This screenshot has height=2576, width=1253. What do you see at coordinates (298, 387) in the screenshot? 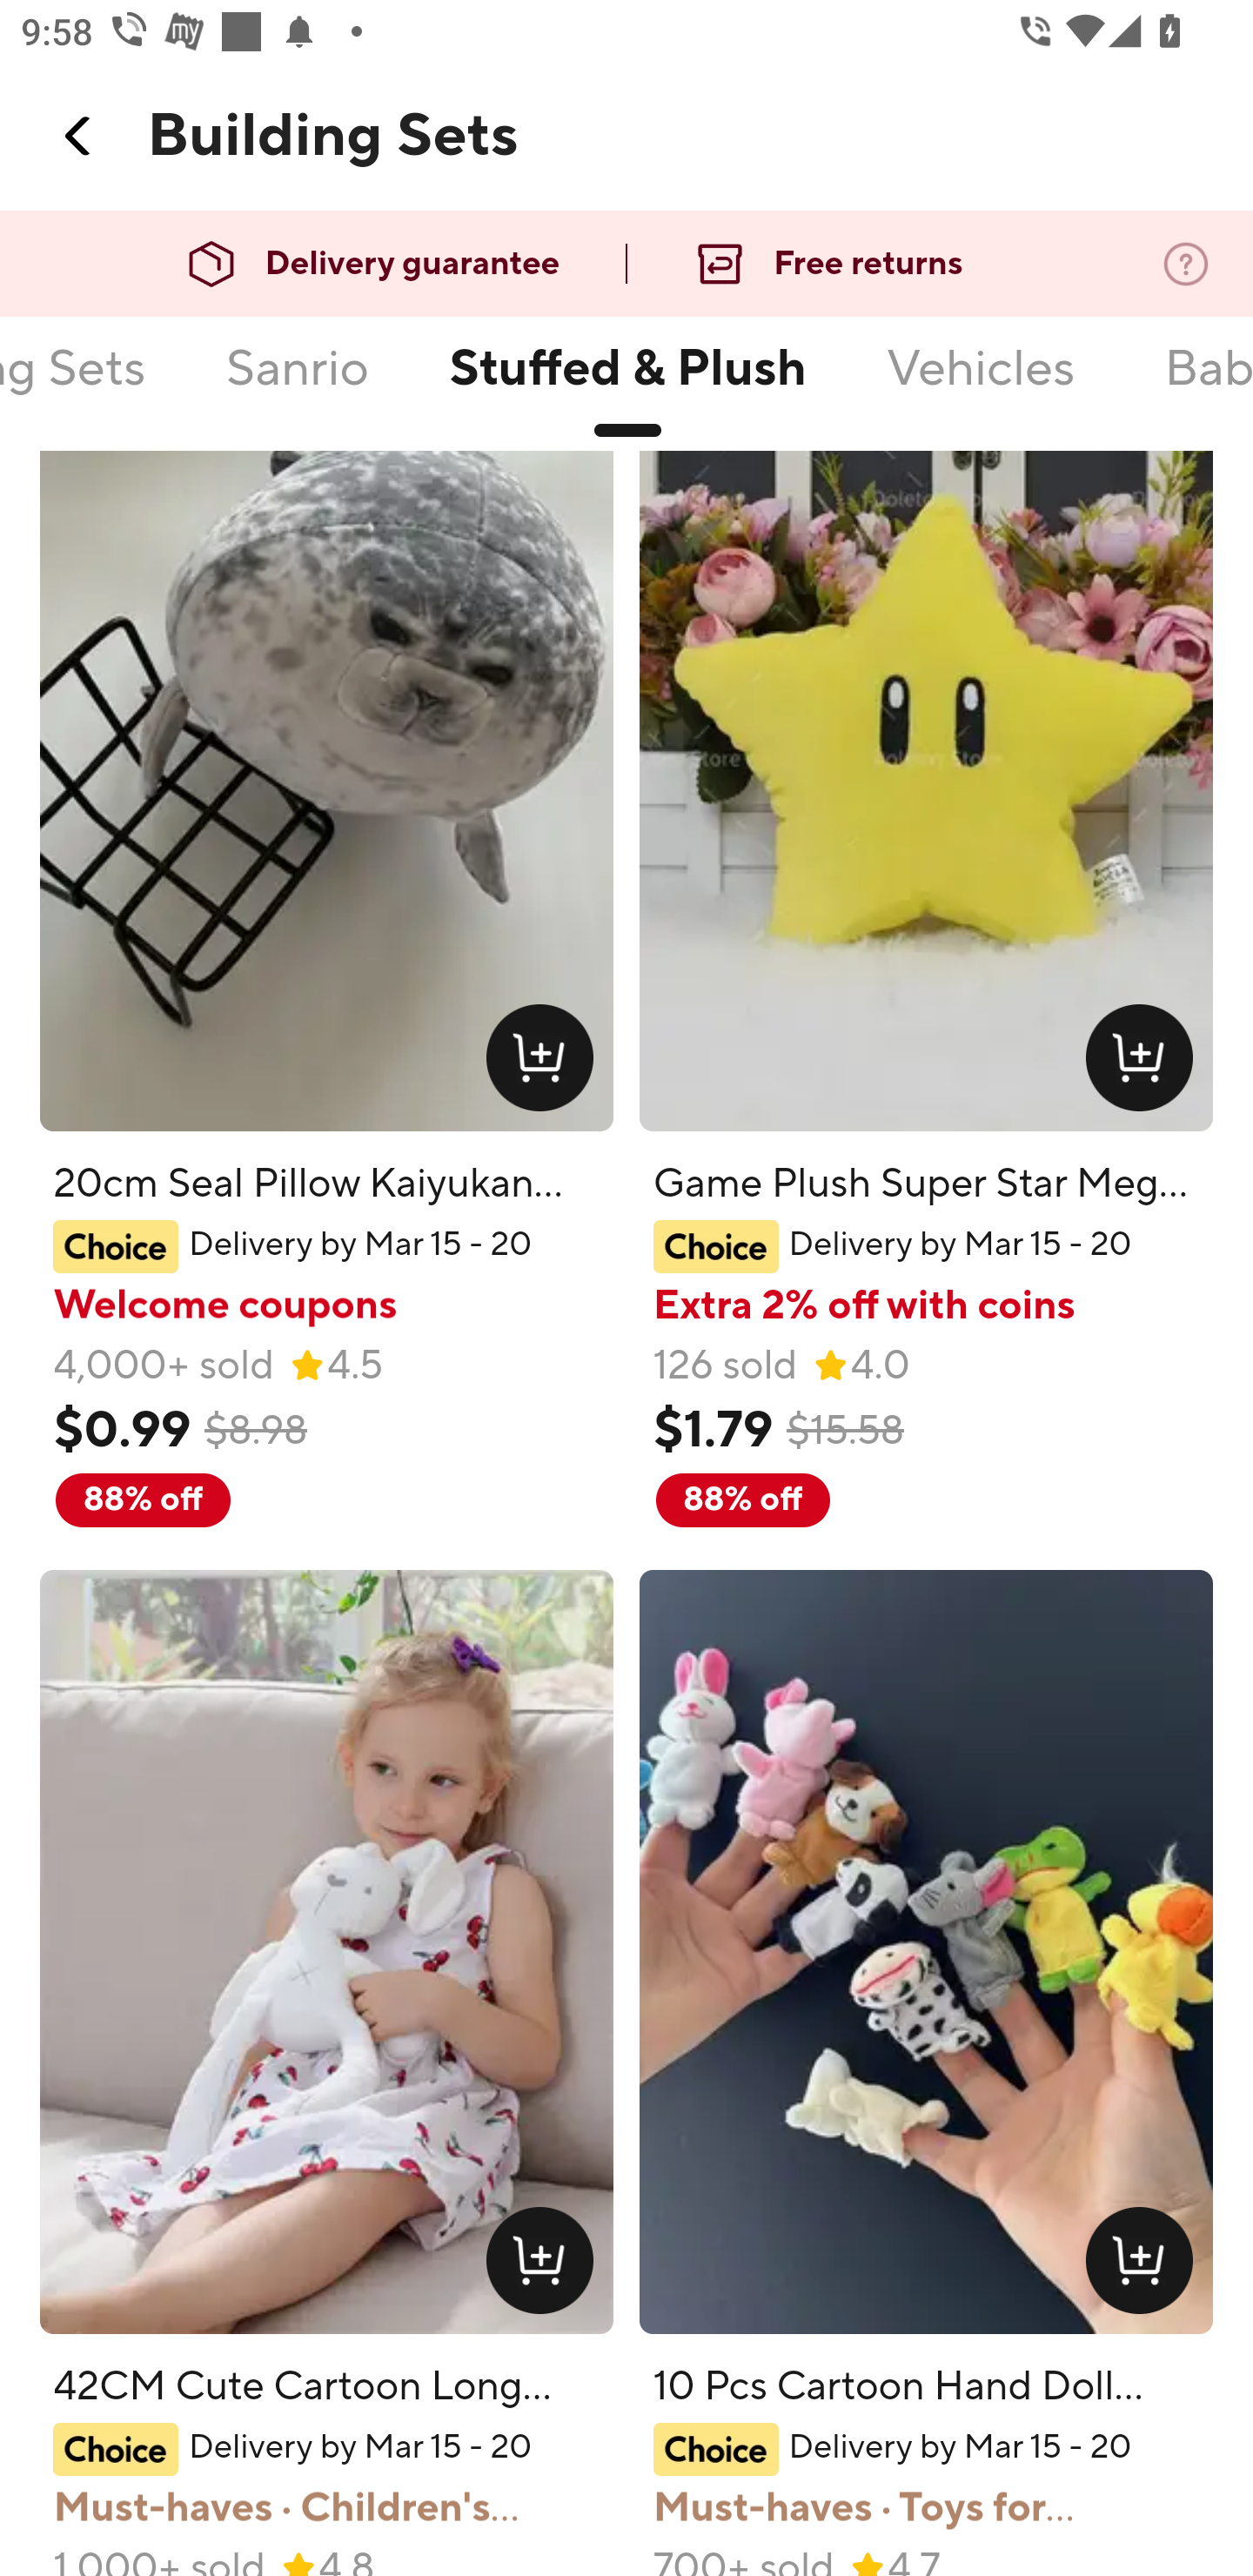
I see `Sanrio` at bounding box center [298, 387].